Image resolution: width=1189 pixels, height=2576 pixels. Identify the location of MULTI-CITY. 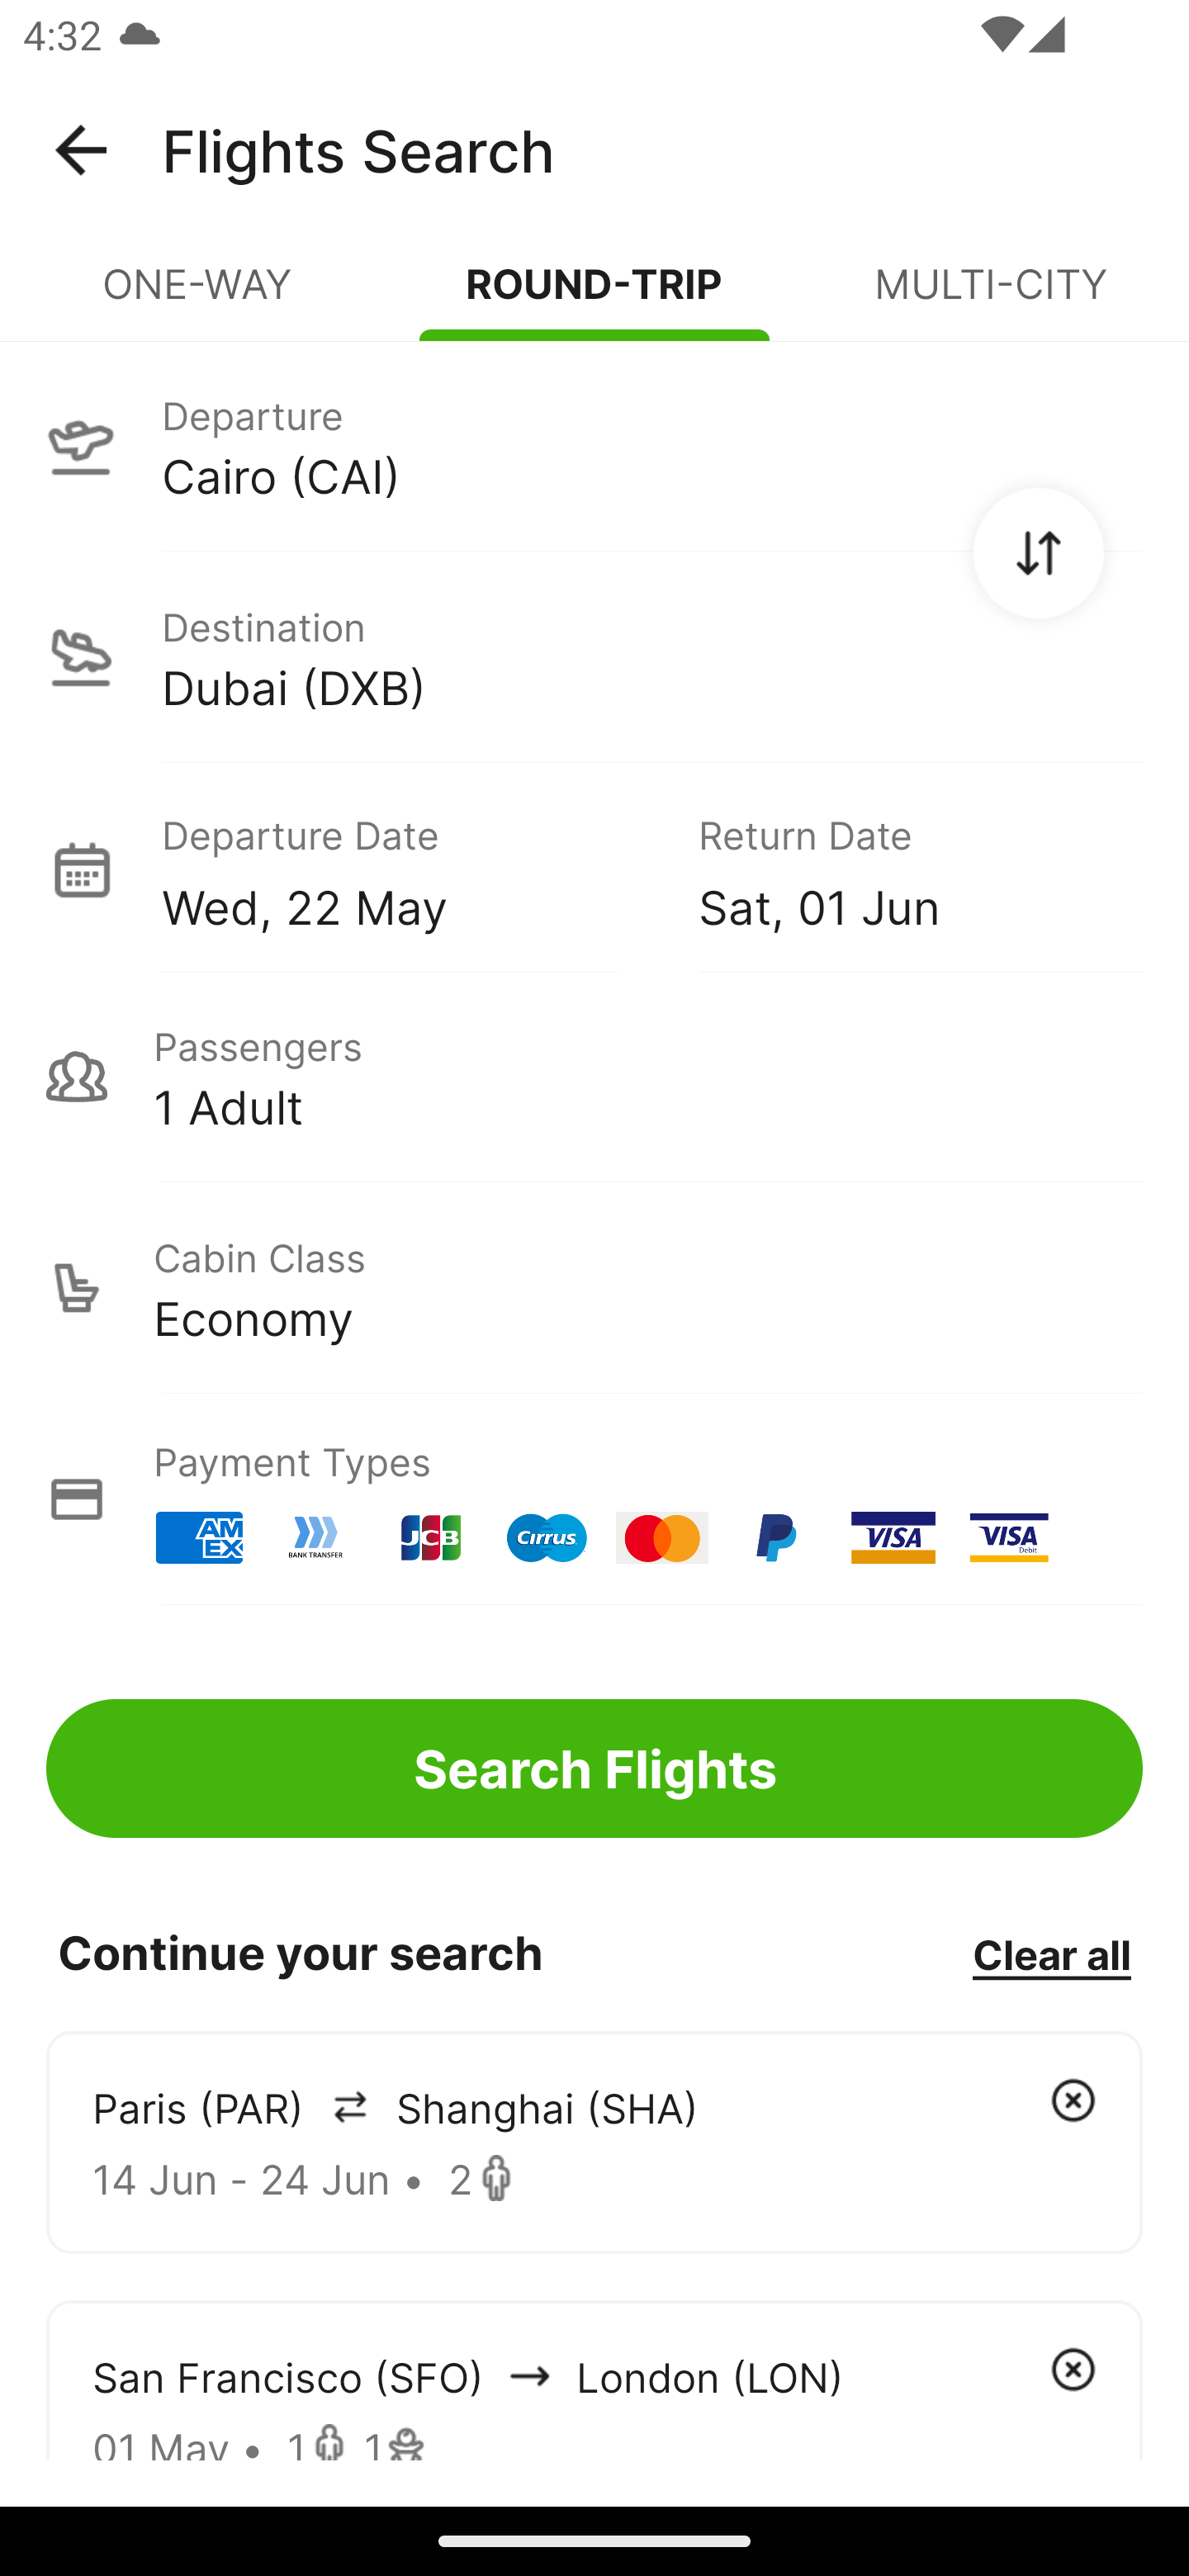
(991, 297).